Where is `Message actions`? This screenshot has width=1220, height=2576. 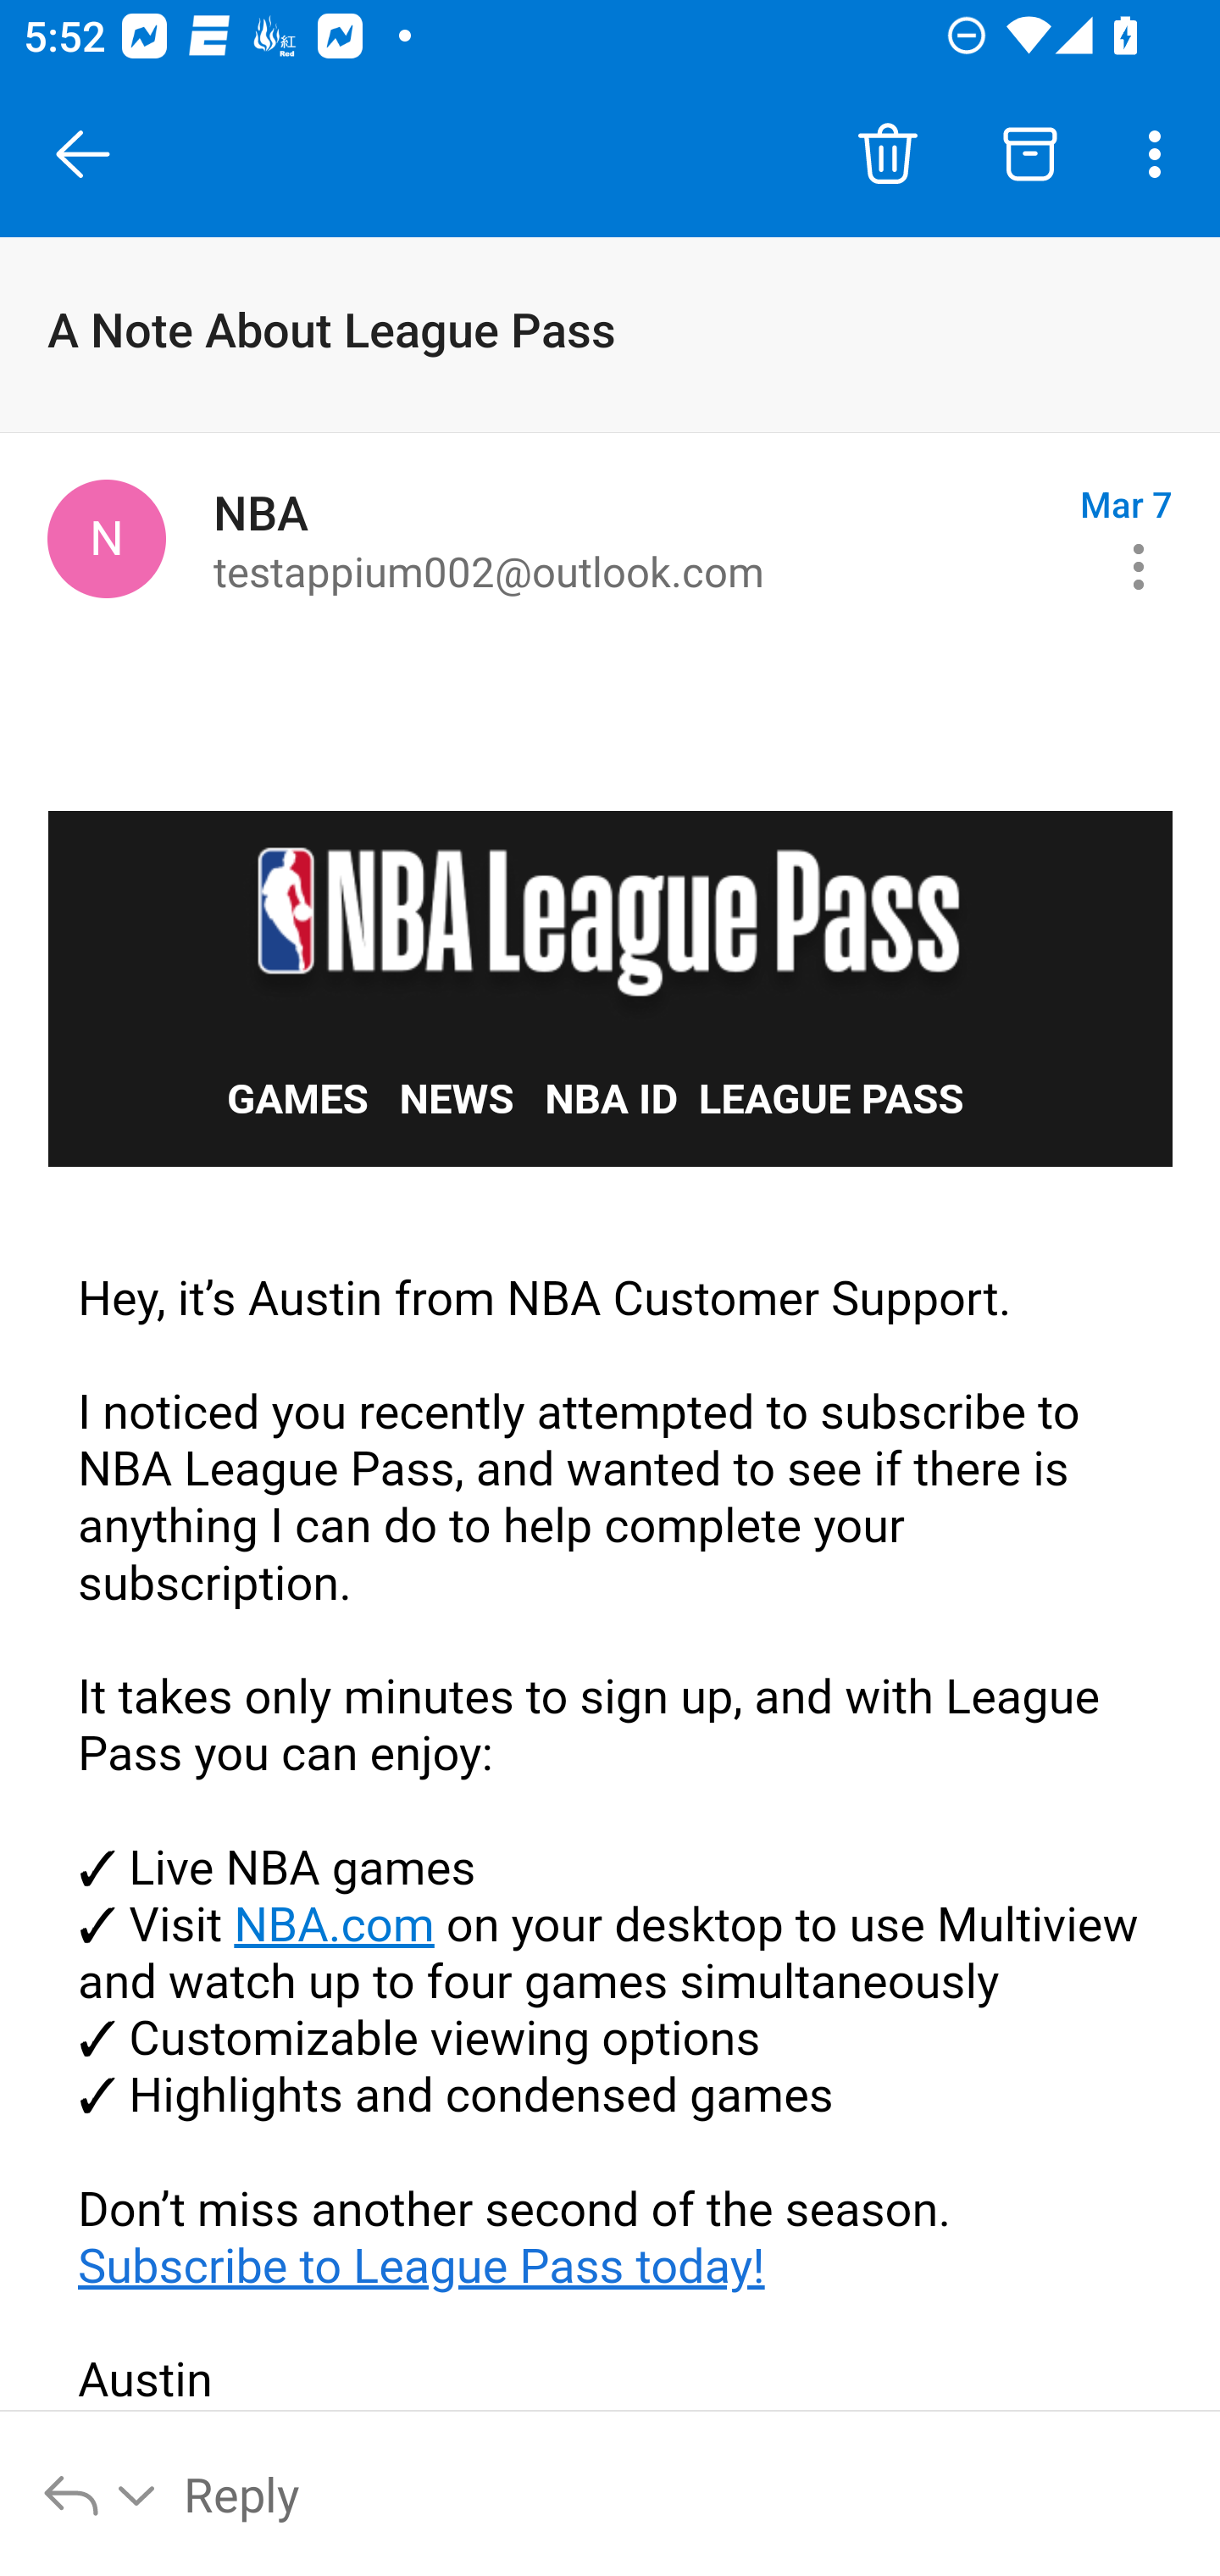 Message actions is located at coordinates (1138, 566).